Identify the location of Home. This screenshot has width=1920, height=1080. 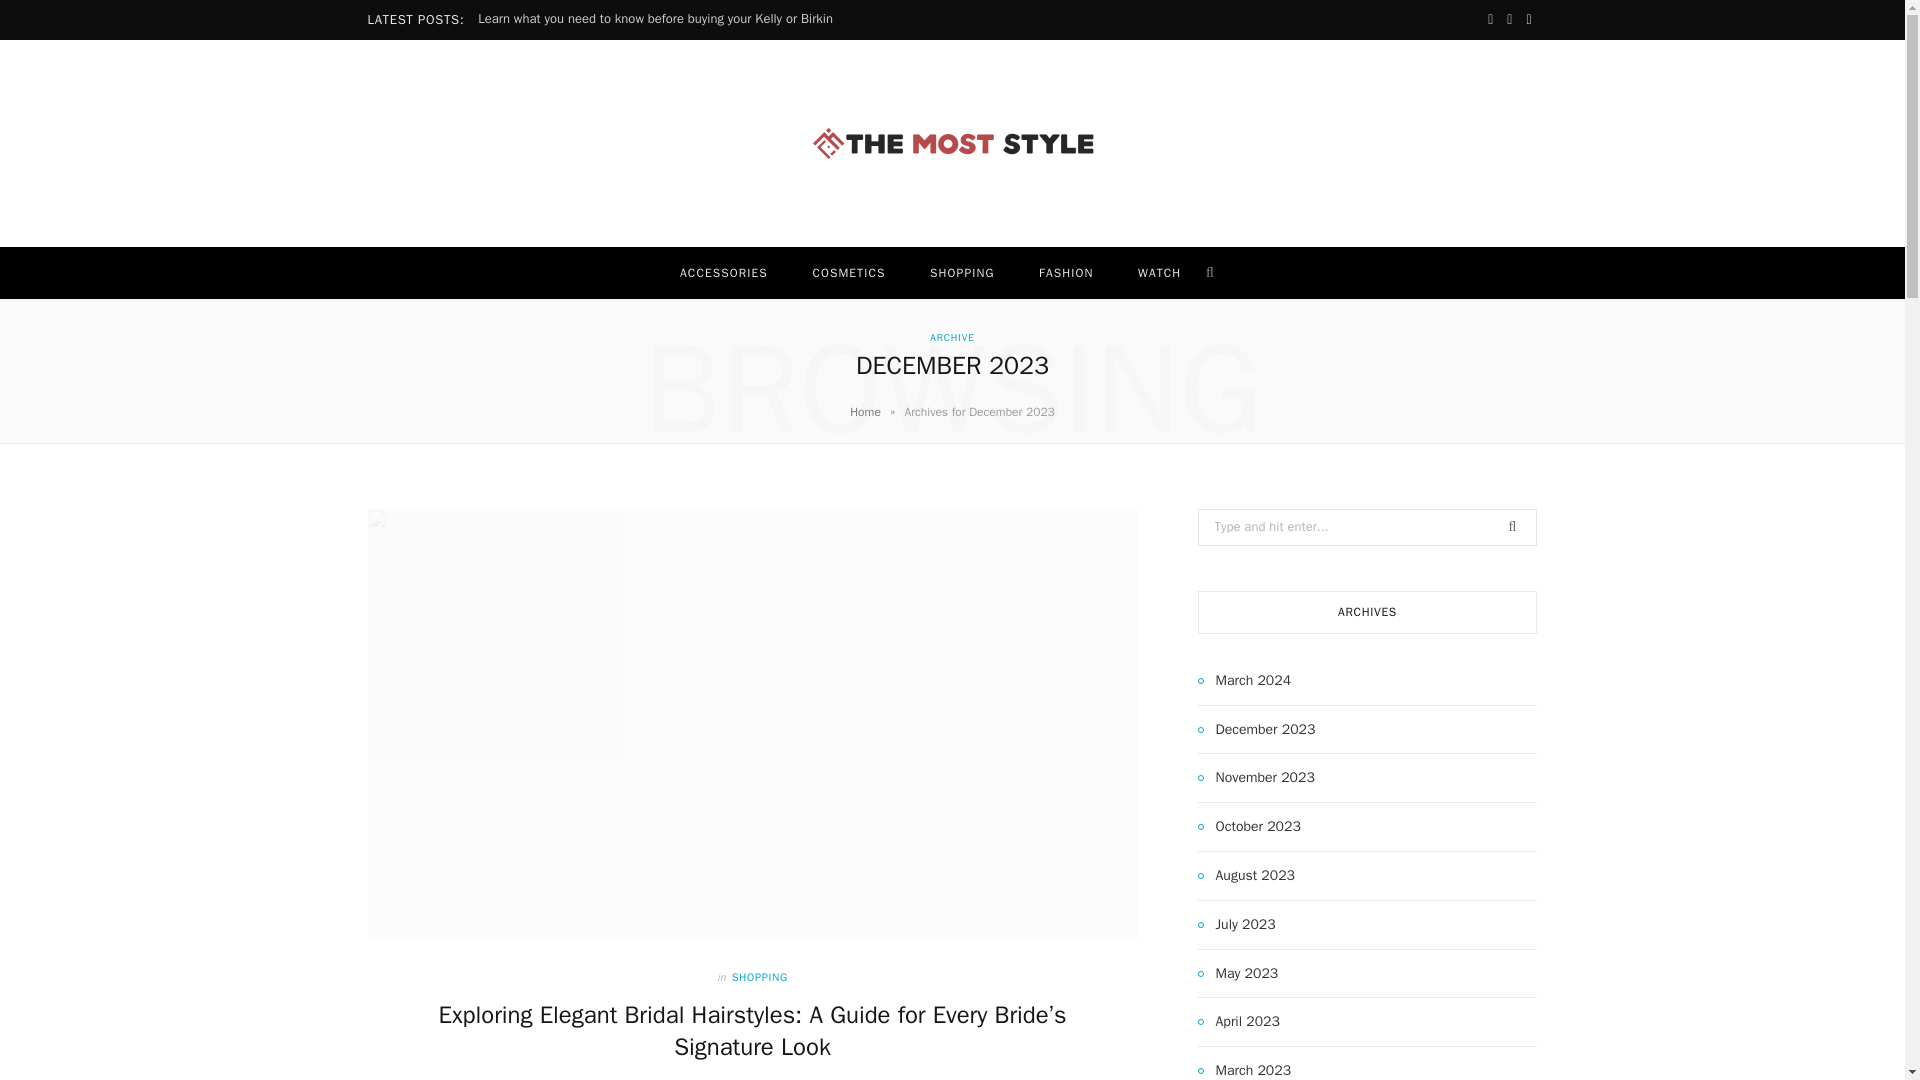
(866, 412).